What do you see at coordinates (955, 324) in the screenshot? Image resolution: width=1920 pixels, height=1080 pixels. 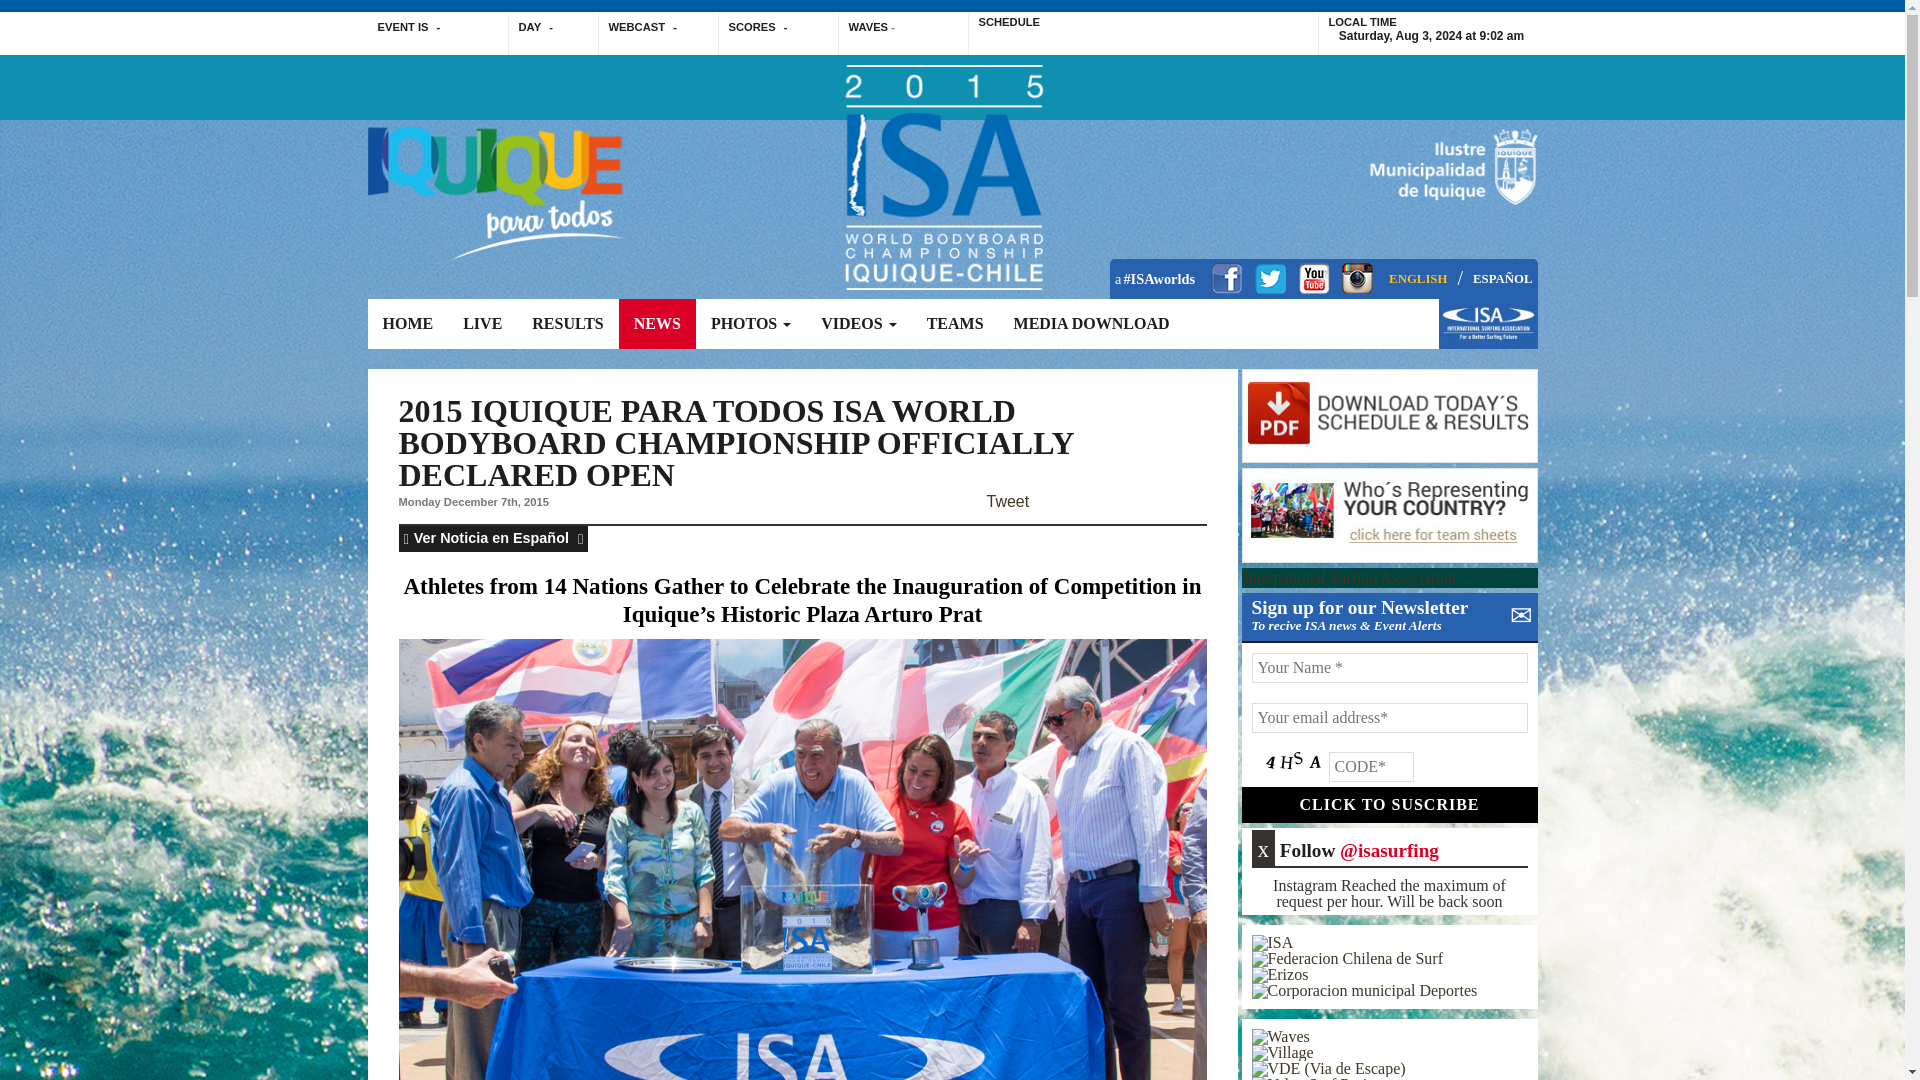 I see `TEAMS` at bounding box center [955, 324].